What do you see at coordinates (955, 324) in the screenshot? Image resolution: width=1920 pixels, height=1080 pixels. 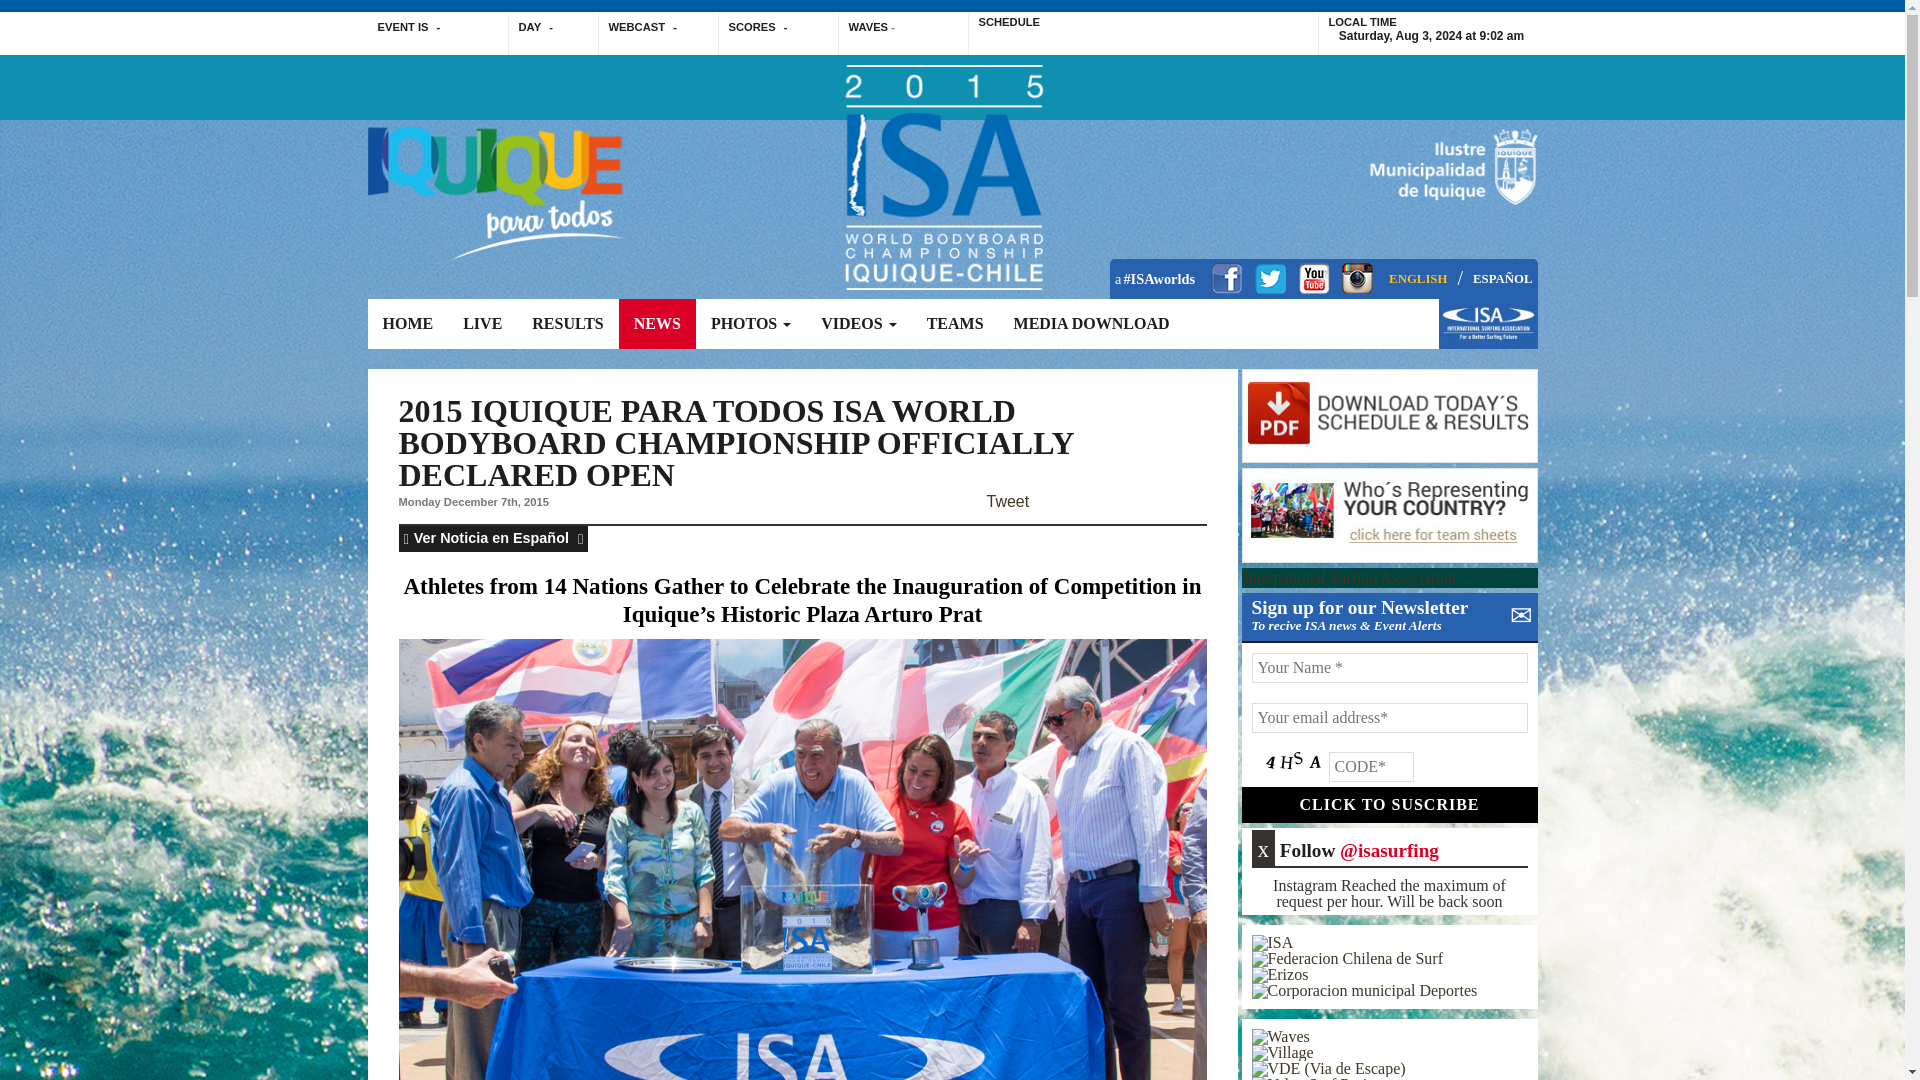 I see `TEAMS` at bounding box center [955, 324].